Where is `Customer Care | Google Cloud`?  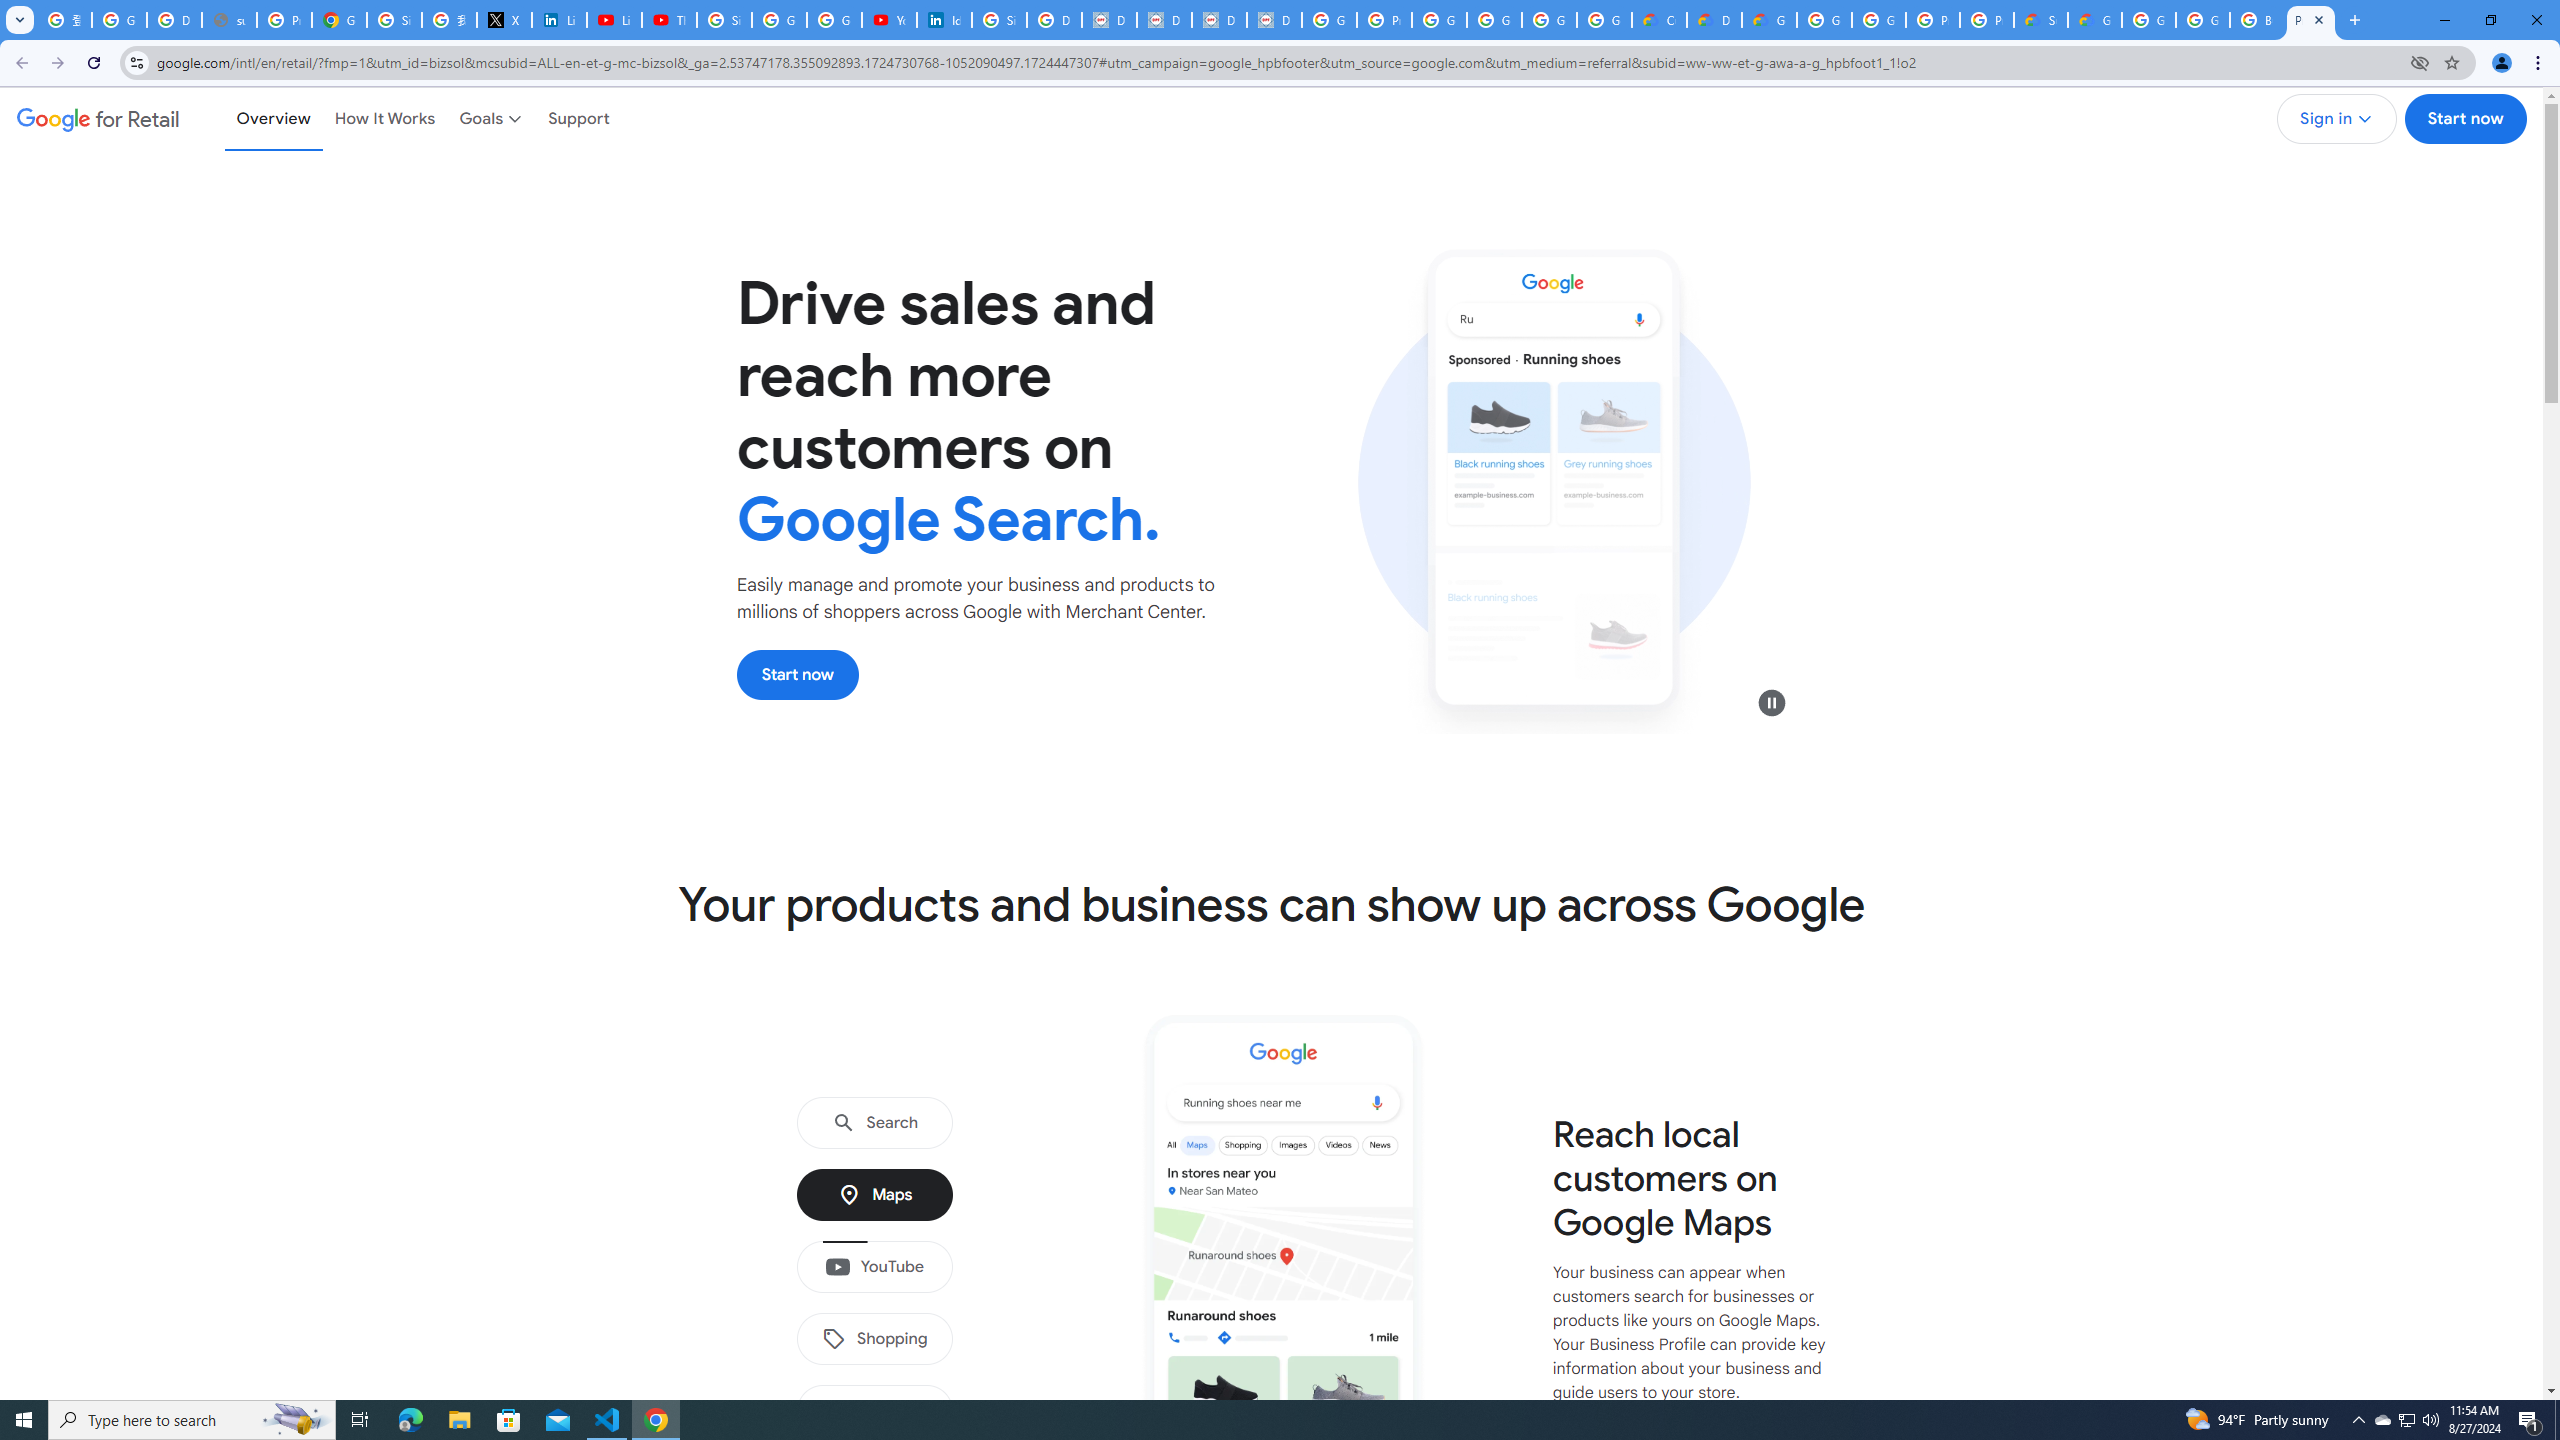
Customer Care | Google Cloud is located at coordinates (1658, 20).